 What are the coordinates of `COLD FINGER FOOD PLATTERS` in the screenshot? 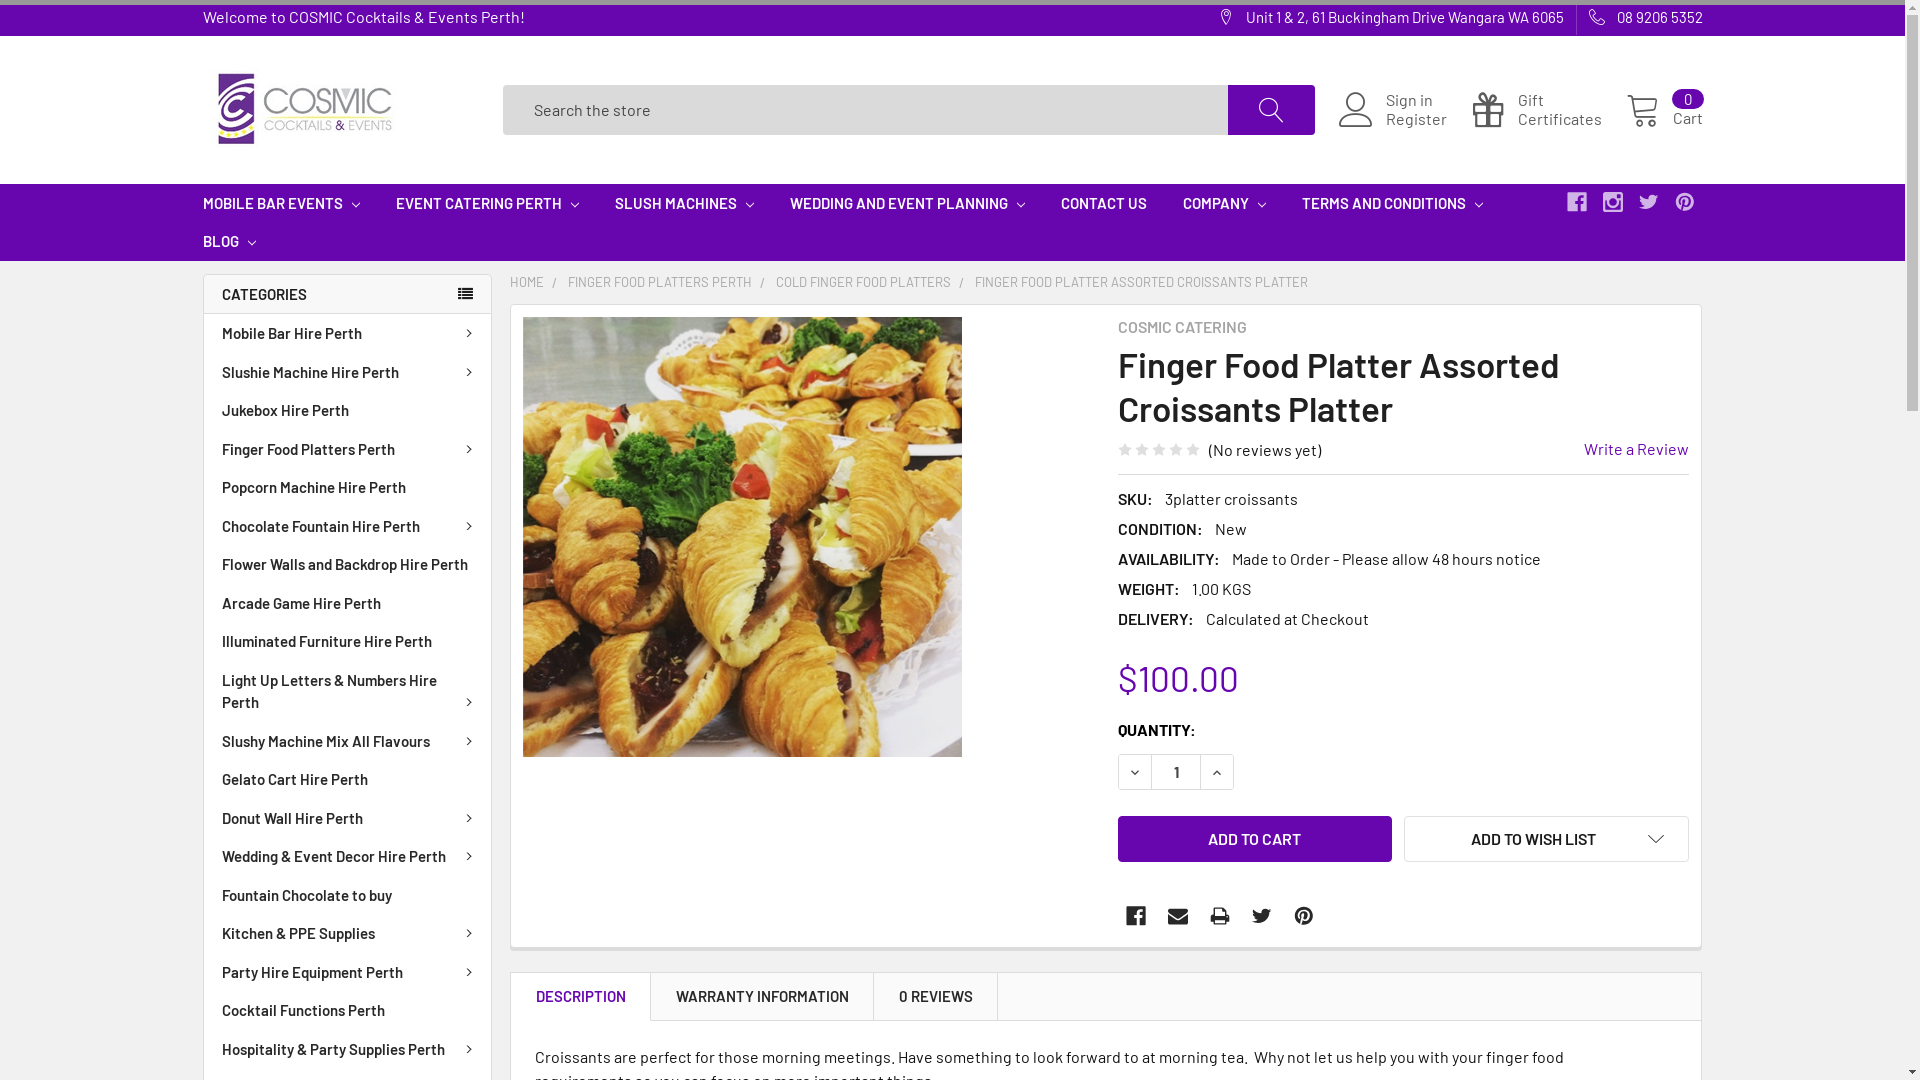 It's located at (864, 282).